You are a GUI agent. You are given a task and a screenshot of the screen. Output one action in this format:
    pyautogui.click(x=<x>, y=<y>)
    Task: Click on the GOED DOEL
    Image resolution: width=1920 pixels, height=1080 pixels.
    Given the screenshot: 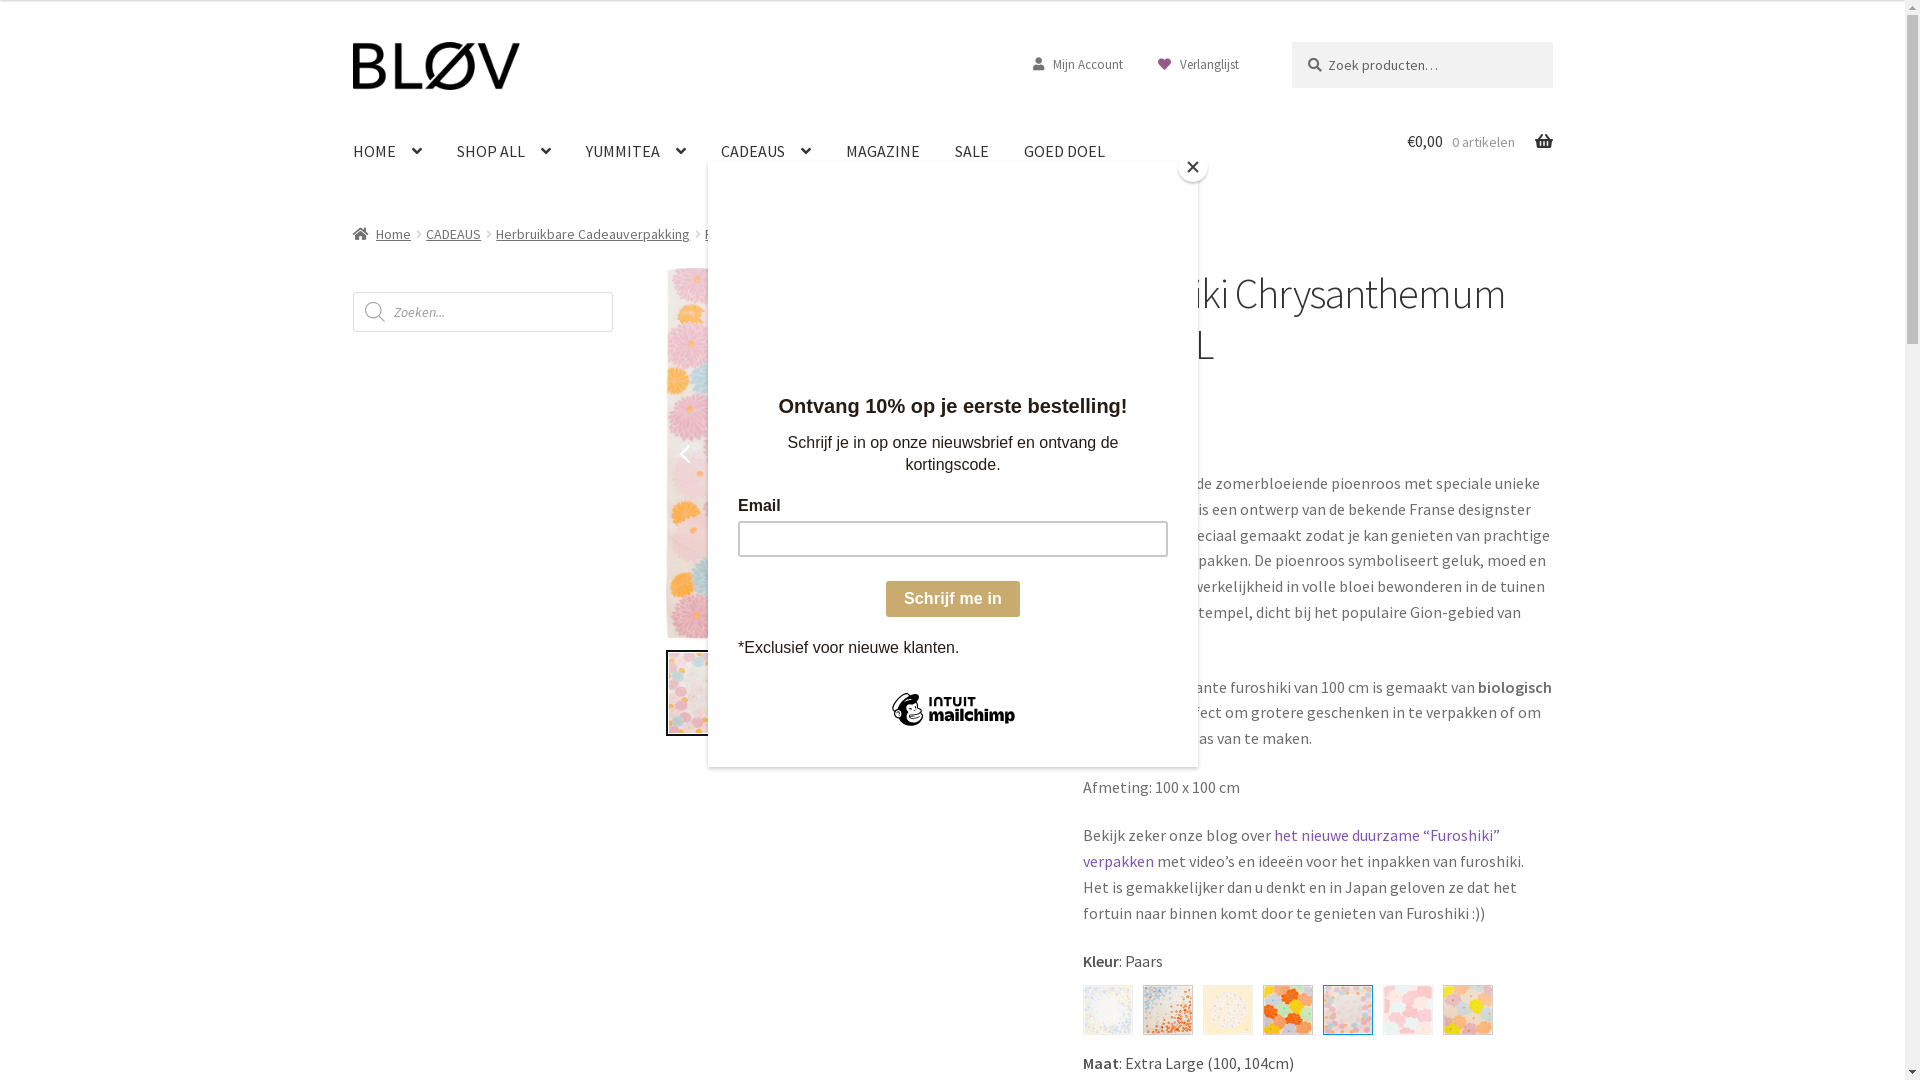 What is the action you would take?
    pyautogui.click(x=1064, y=152)
    